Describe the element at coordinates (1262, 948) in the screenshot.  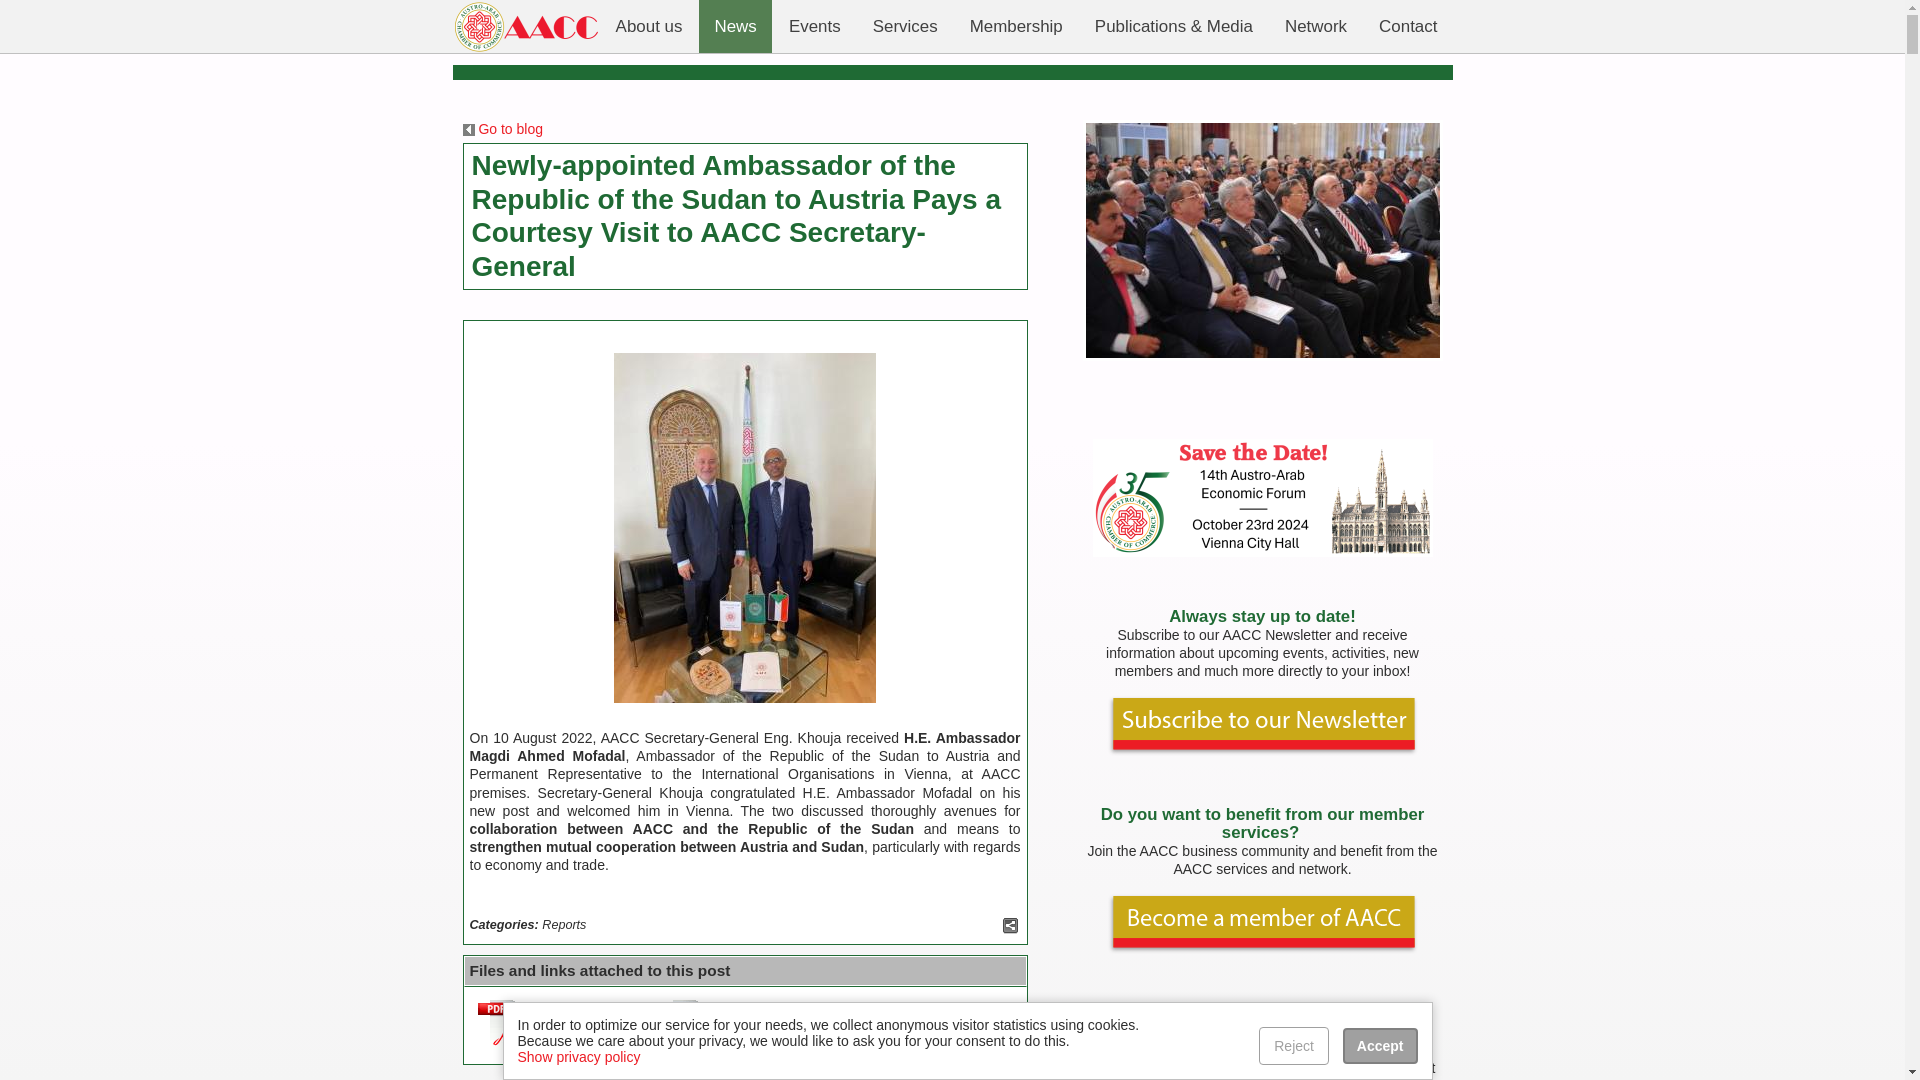
I see `How to become a member` at that location.